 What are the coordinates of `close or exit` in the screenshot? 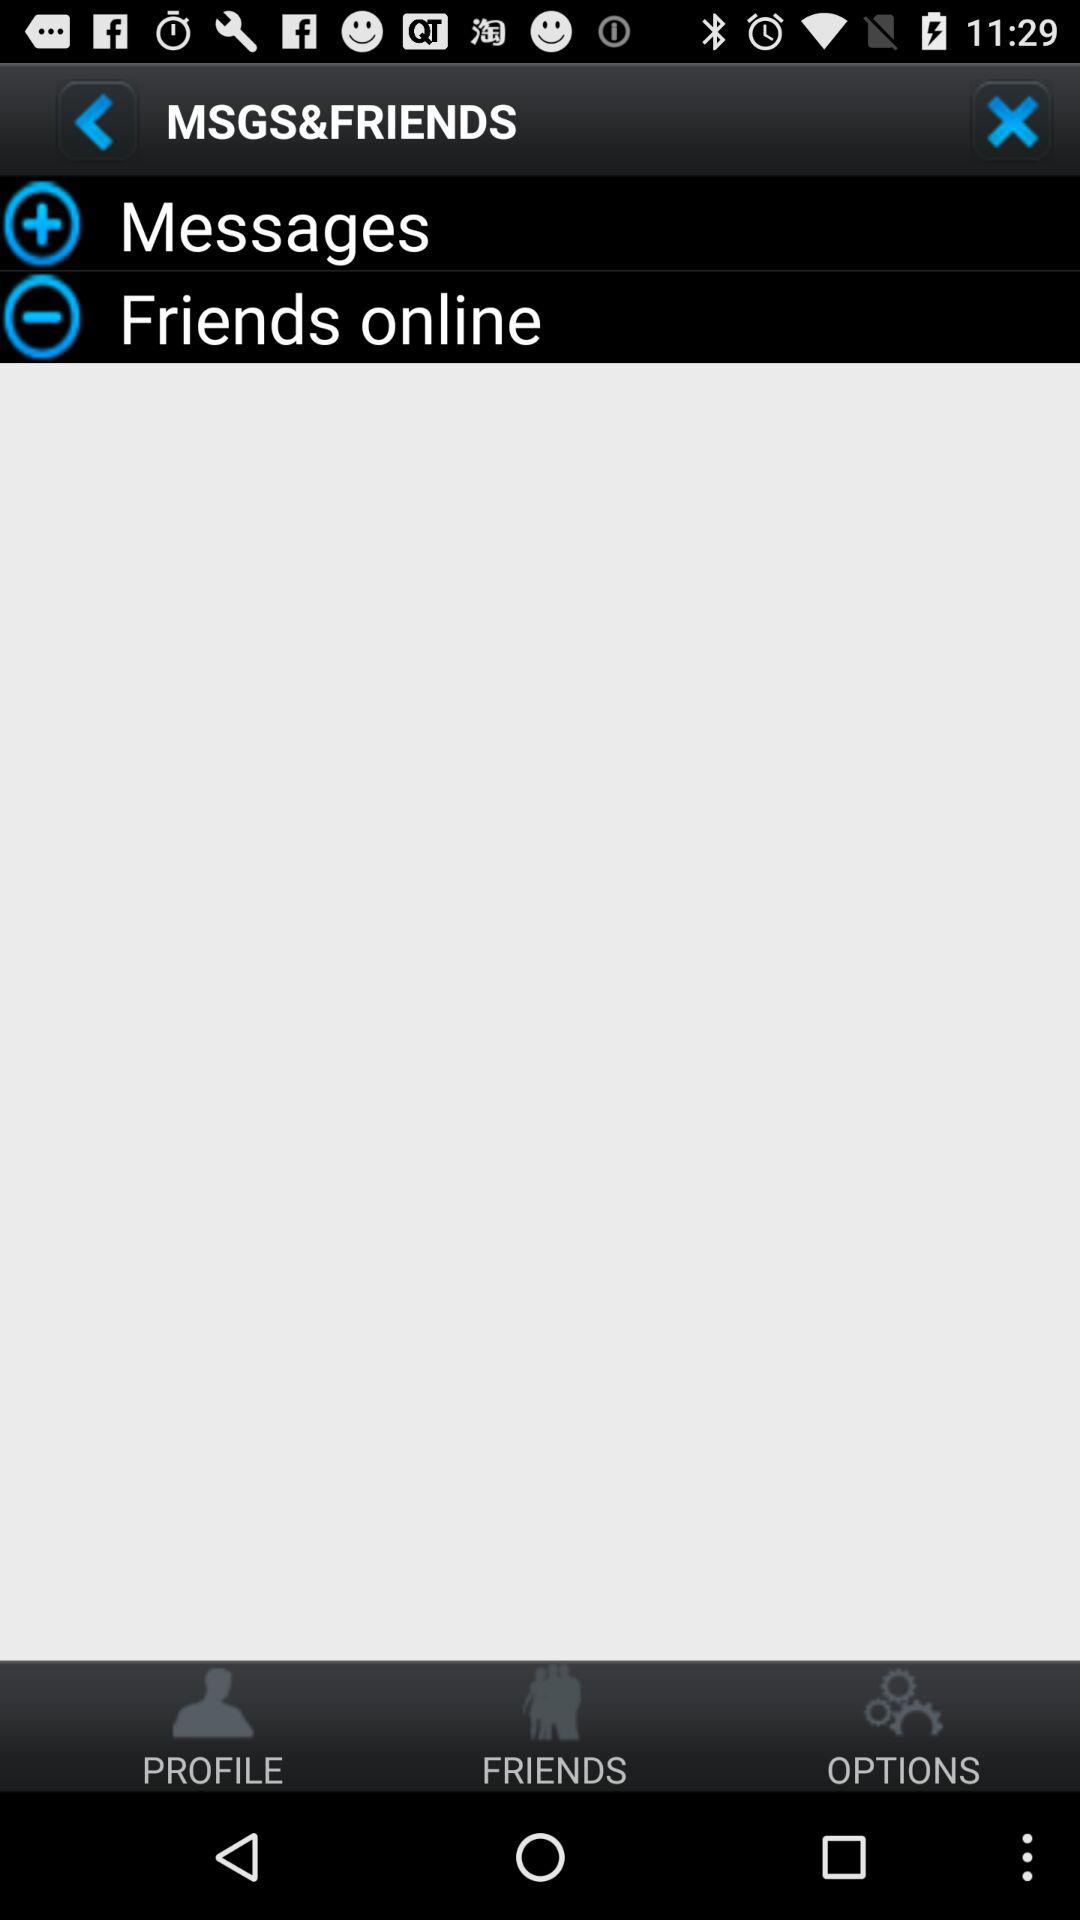 It's located at (1011, 120).